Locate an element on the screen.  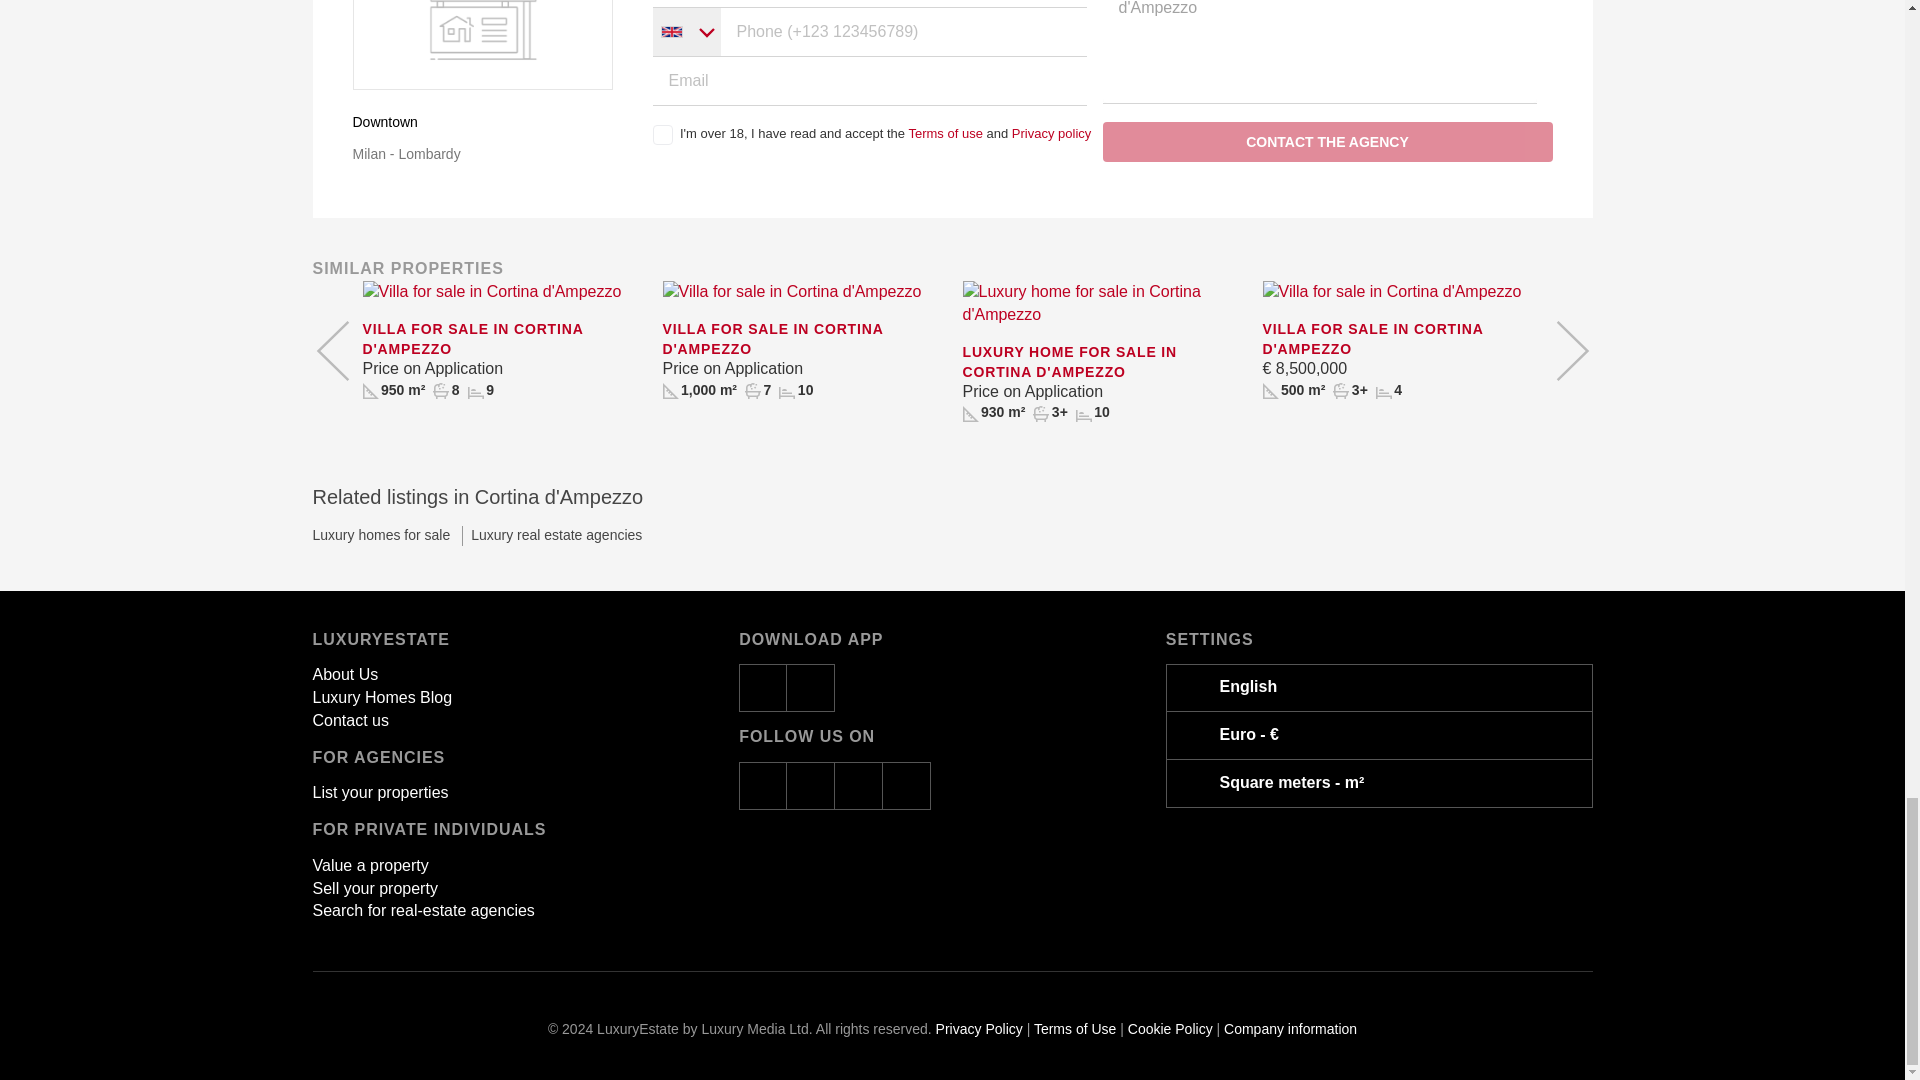
VILLA FOR SALE IN CORTINA D'AMPEZZO is located at coordinates (802, 339).